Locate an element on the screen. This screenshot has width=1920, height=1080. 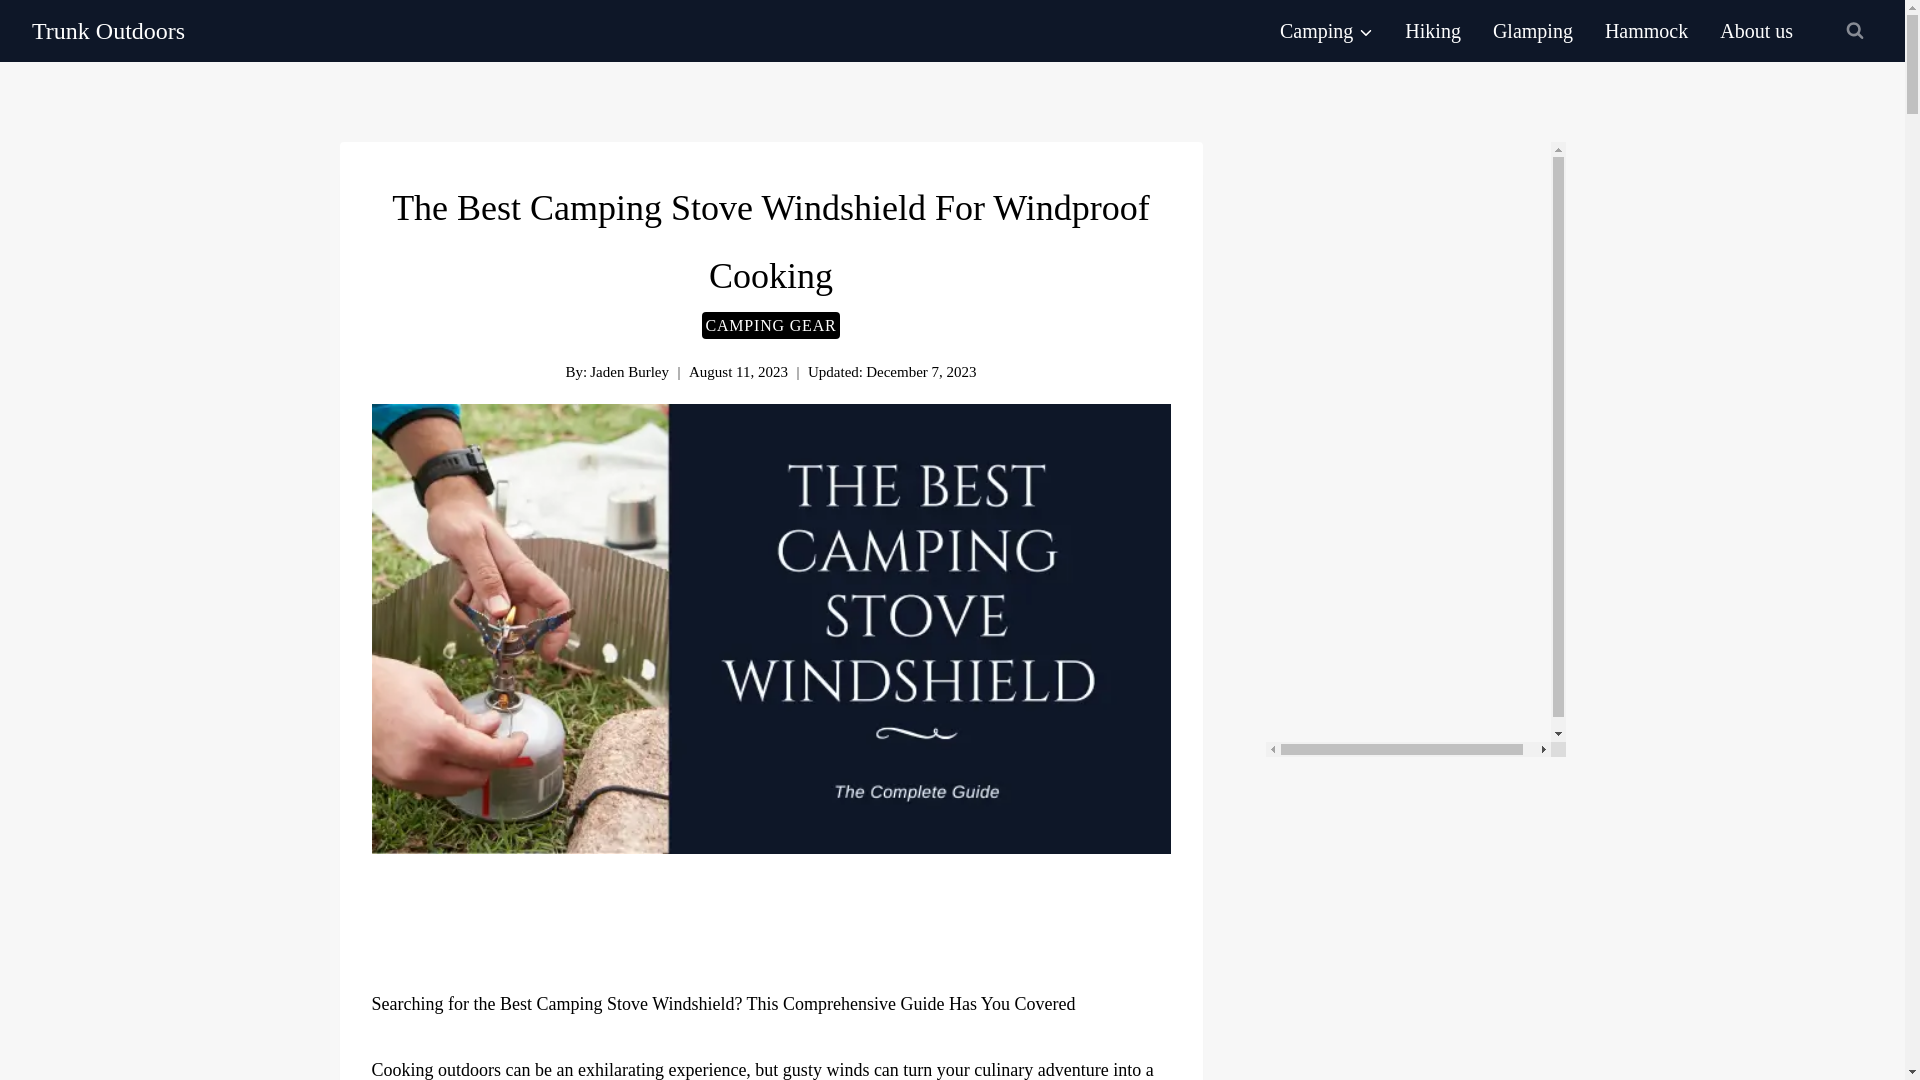
Hammock is located at coordinates (1646, 30).